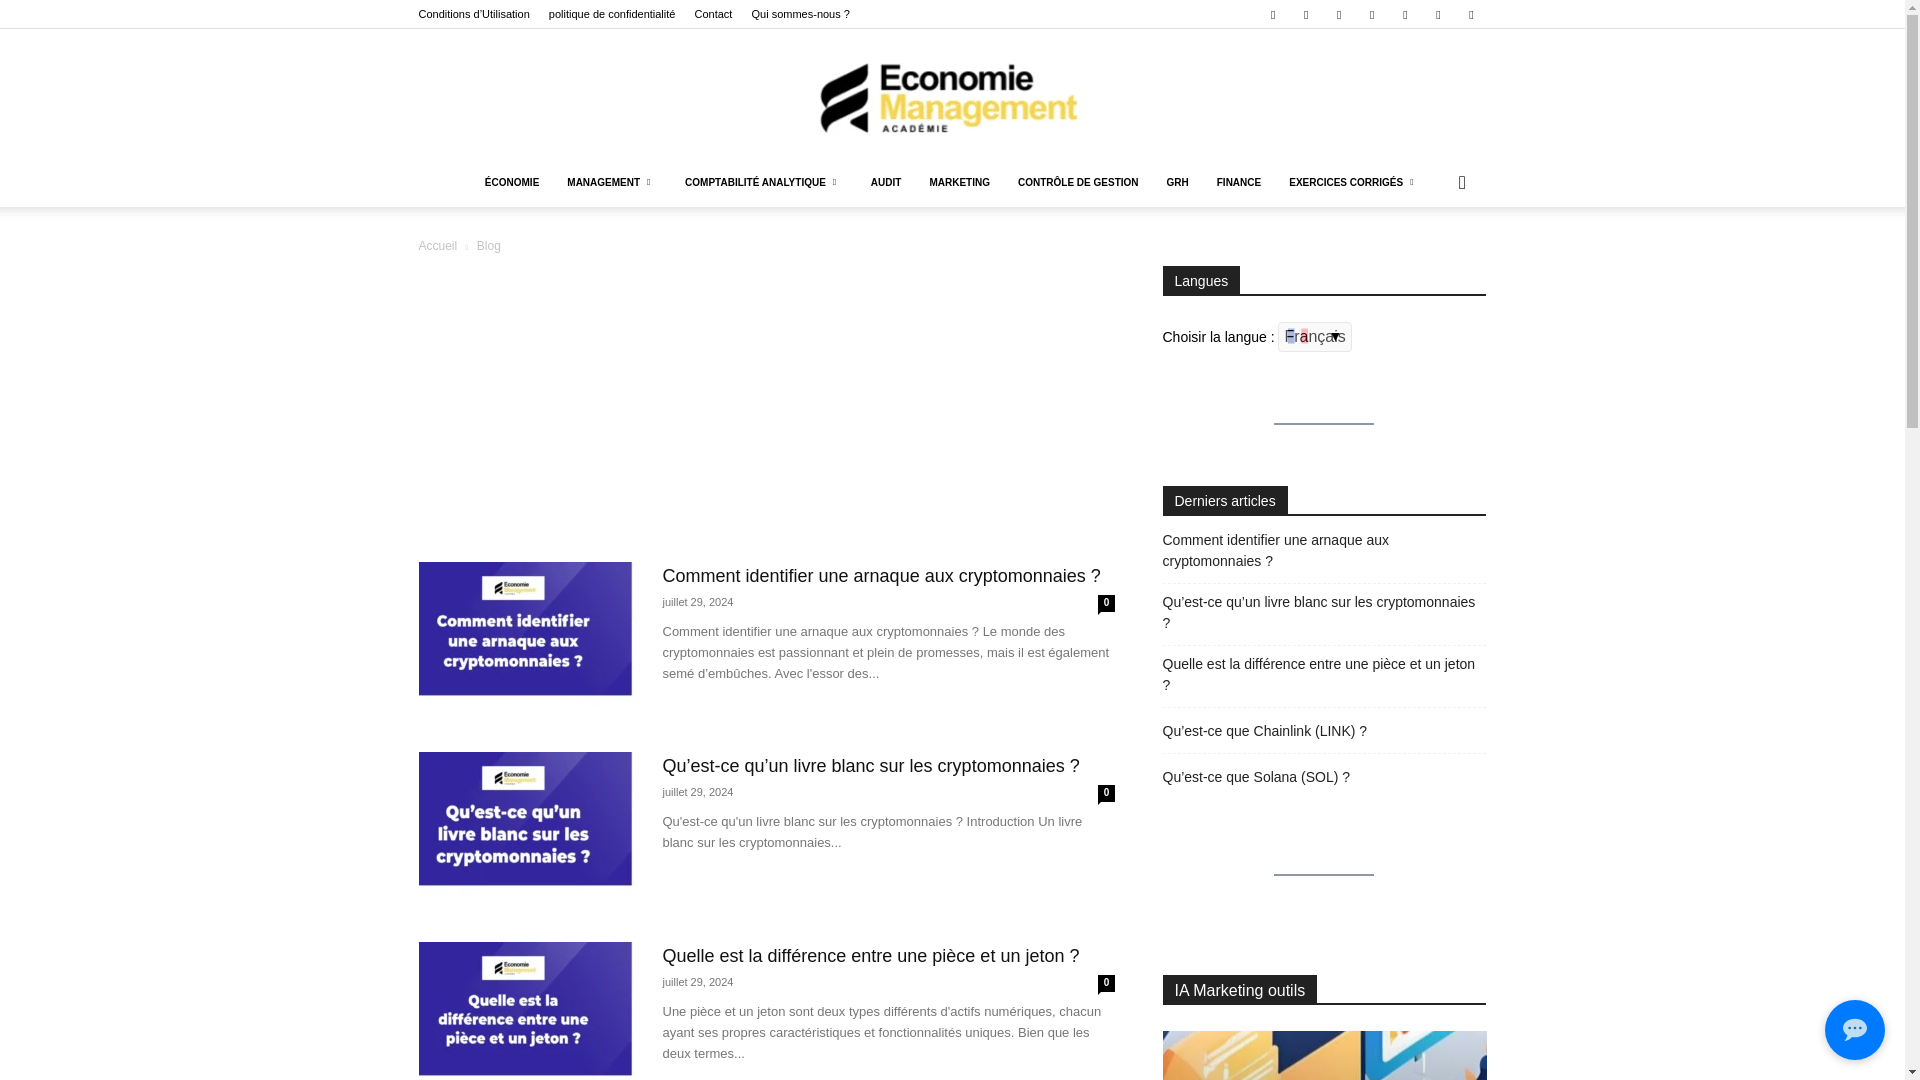 Image resolution: width=1920 pixels, height=1080 pixels. Describe the element at coordinates (799, 14) in the screenshot. I see `Qui sommes-nous ?` at that location.